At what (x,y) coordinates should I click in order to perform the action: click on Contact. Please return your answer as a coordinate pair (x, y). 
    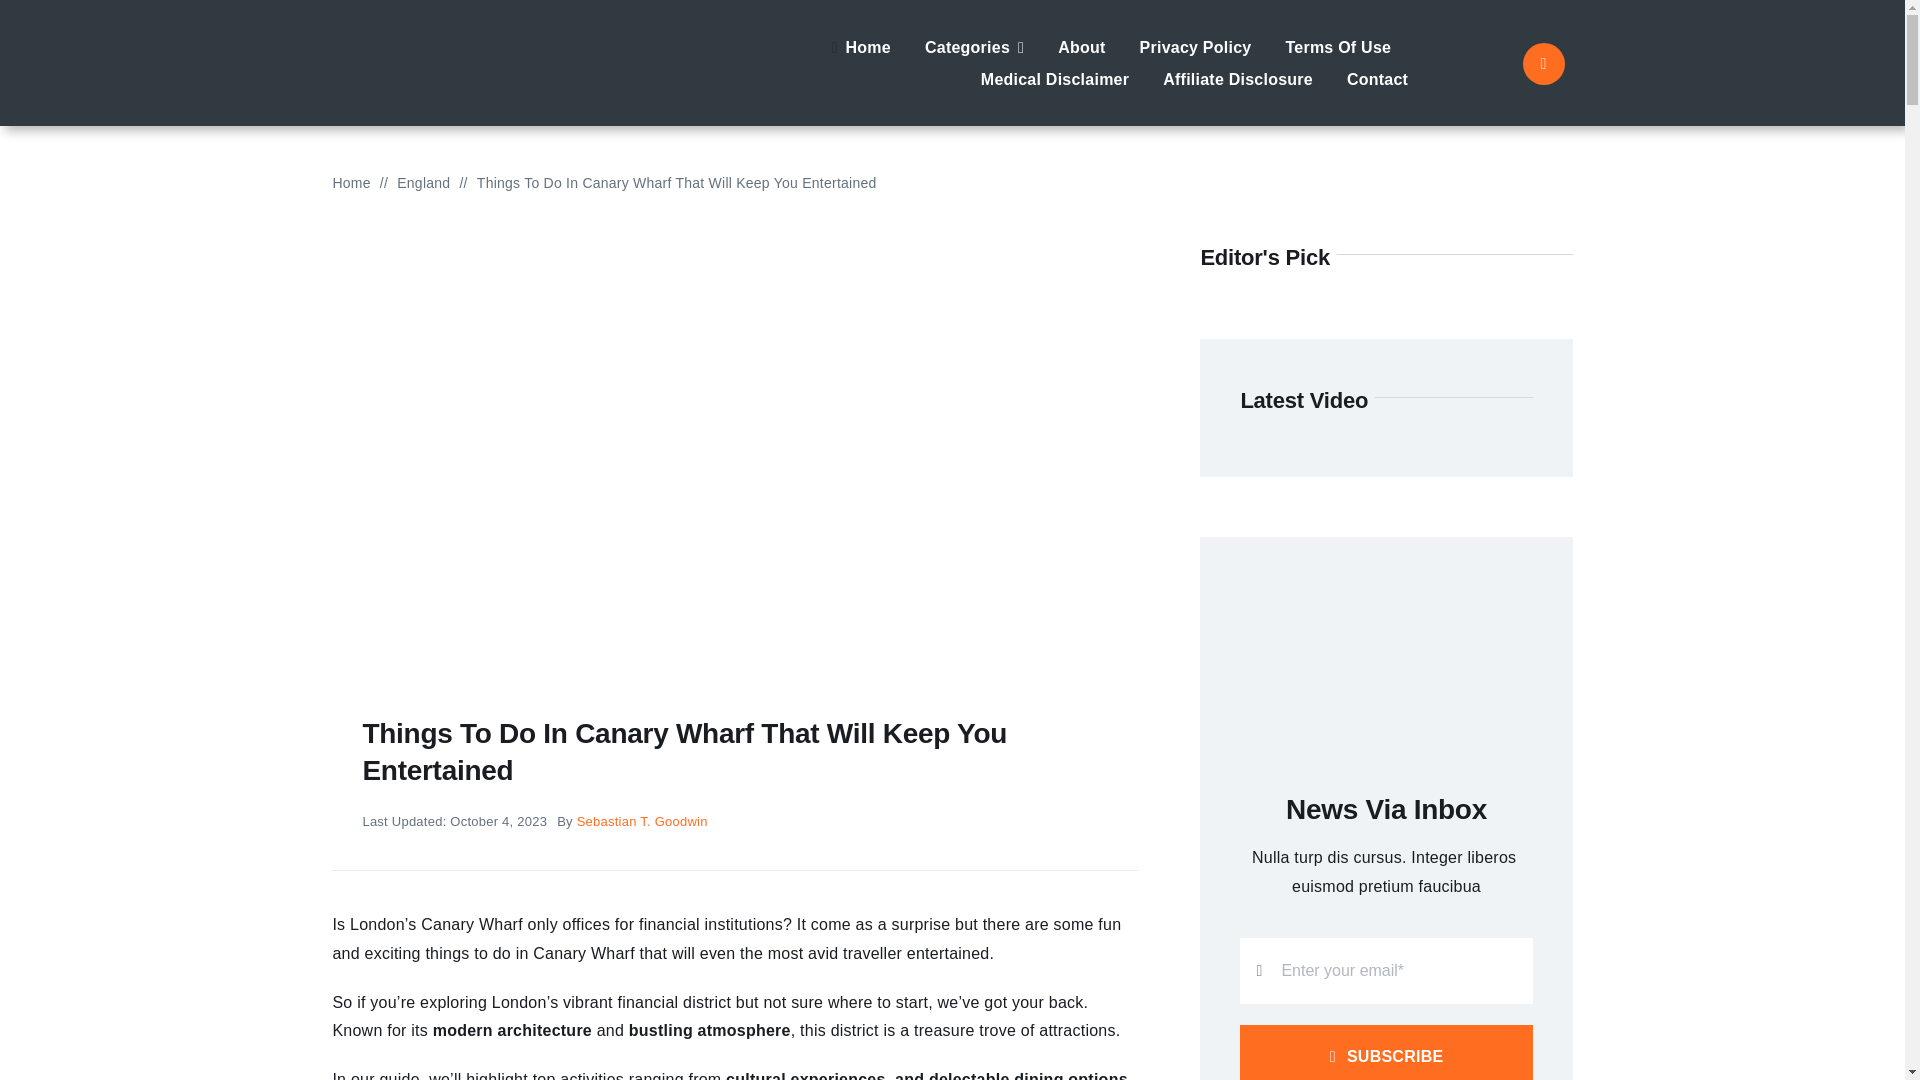
    Looking at the image, I should click on (1377, 78).